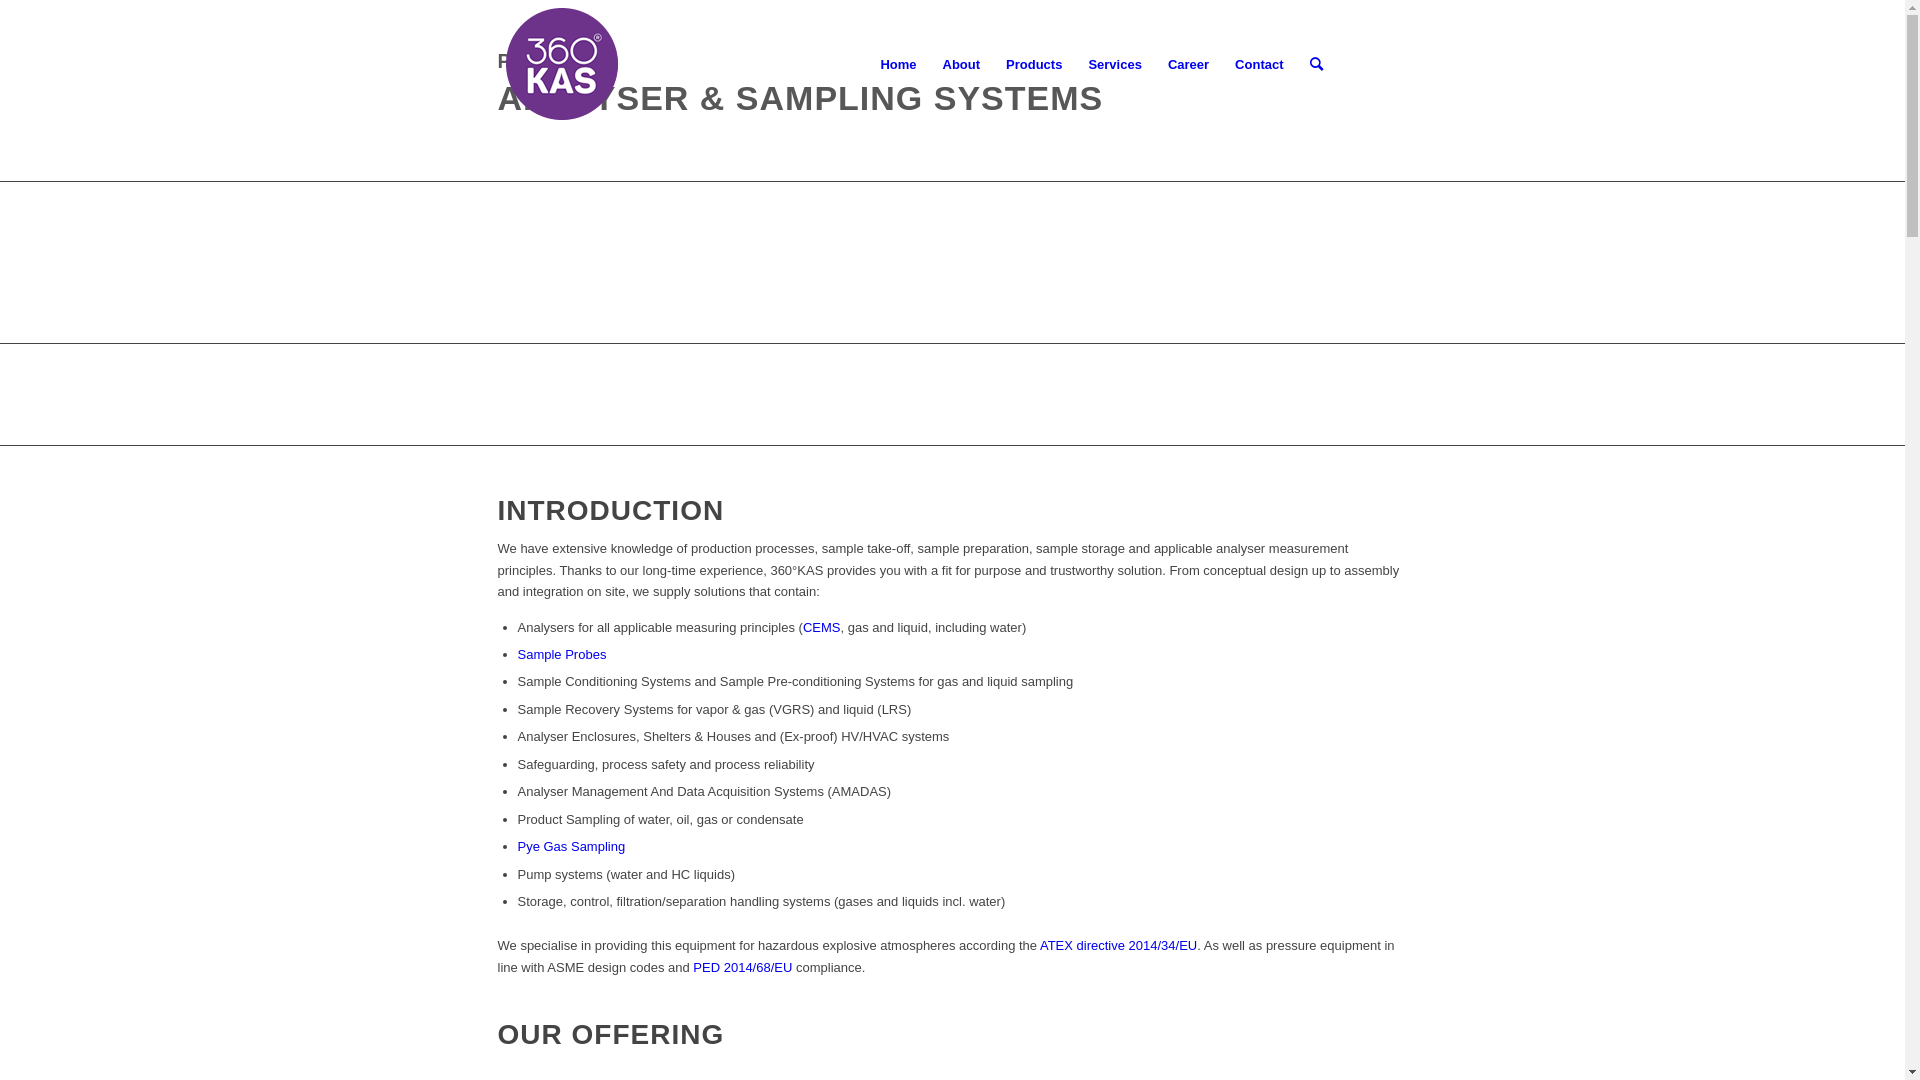 The height and width of the screenshot is (1080, 1920). Describe the element at coordinates (622, 65) in the screenshot. I see `360kas` at that location.